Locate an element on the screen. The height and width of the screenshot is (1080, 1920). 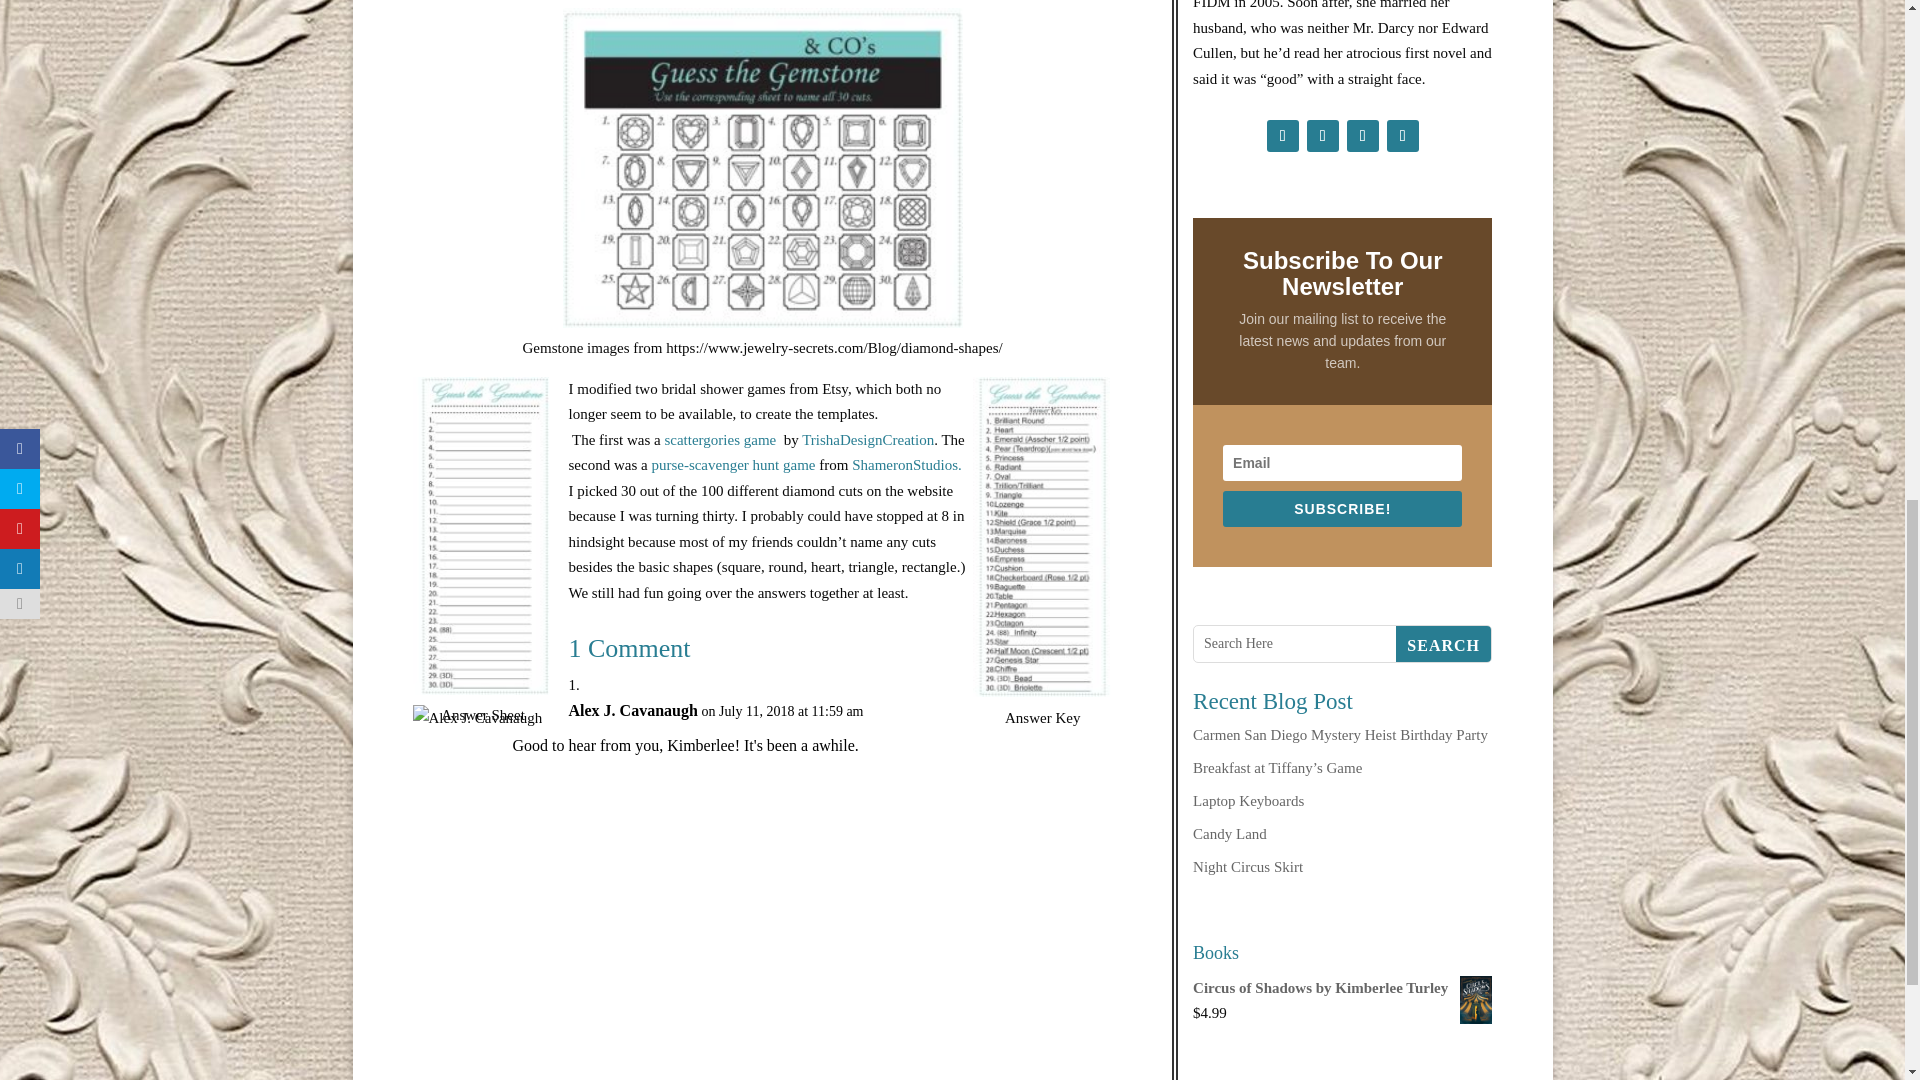
Circus of Shadows by Kimberlee Turley is located at coordinates (1342, 989).